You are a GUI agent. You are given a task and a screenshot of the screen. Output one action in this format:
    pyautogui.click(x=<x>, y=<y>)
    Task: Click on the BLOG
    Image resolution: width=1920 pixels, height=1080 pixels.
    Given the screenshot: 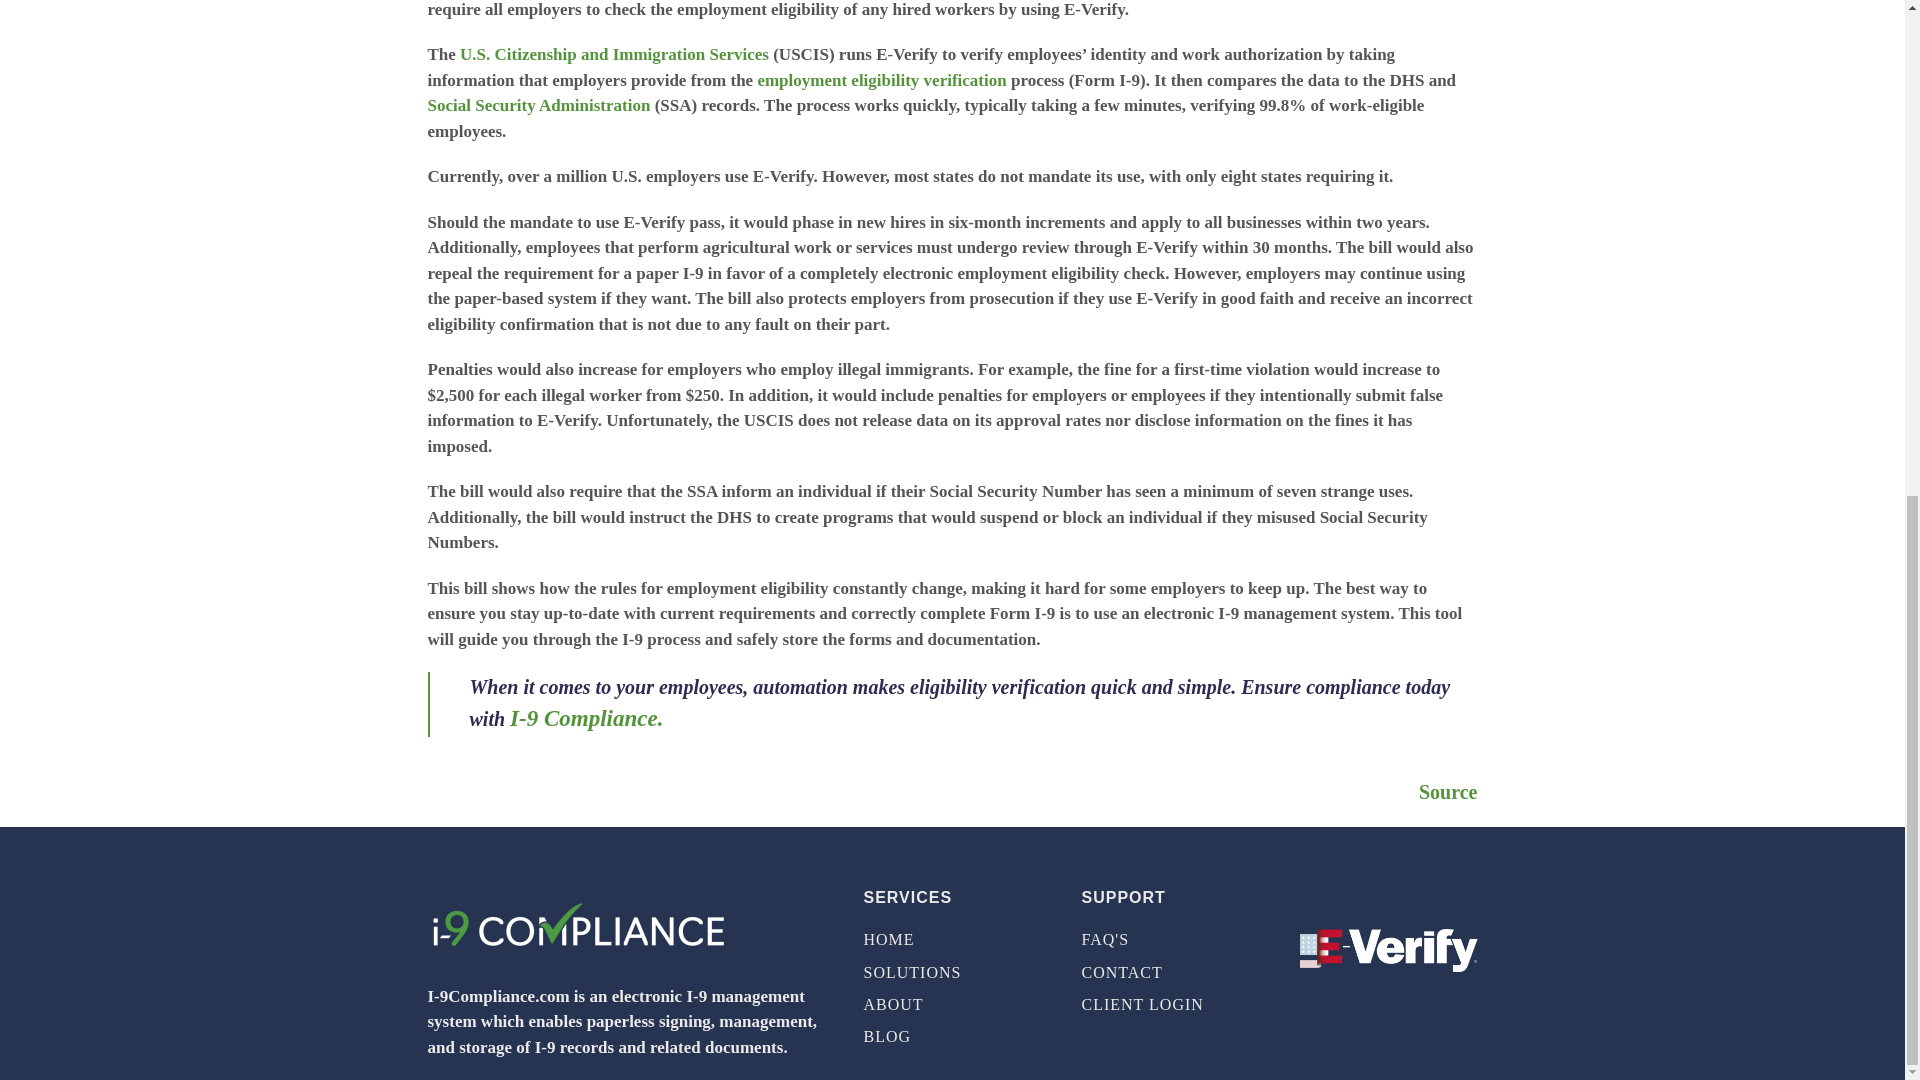 What is the action you would take?
    pyautogui.click(x=953, y=1036)
    